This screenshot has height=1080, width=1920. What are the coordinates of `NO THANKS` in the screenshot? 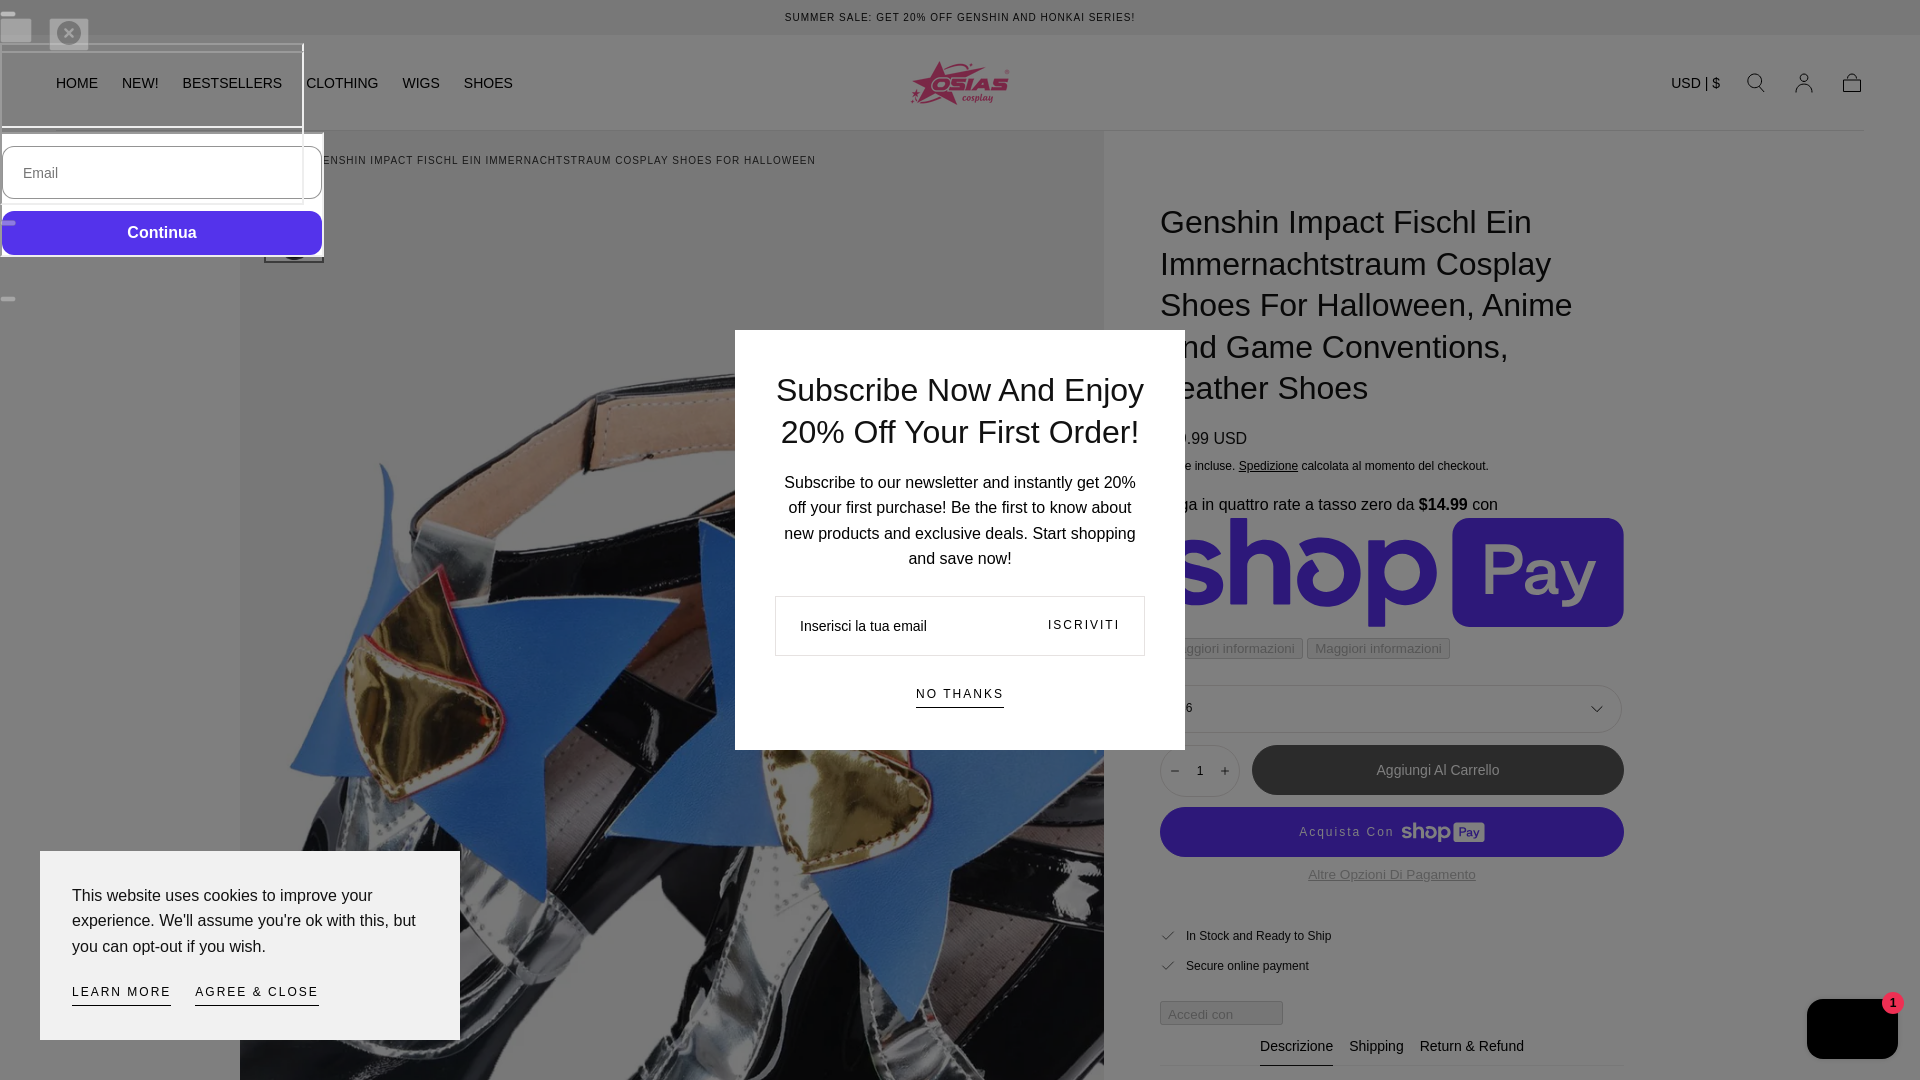 It's located at (960, 696).